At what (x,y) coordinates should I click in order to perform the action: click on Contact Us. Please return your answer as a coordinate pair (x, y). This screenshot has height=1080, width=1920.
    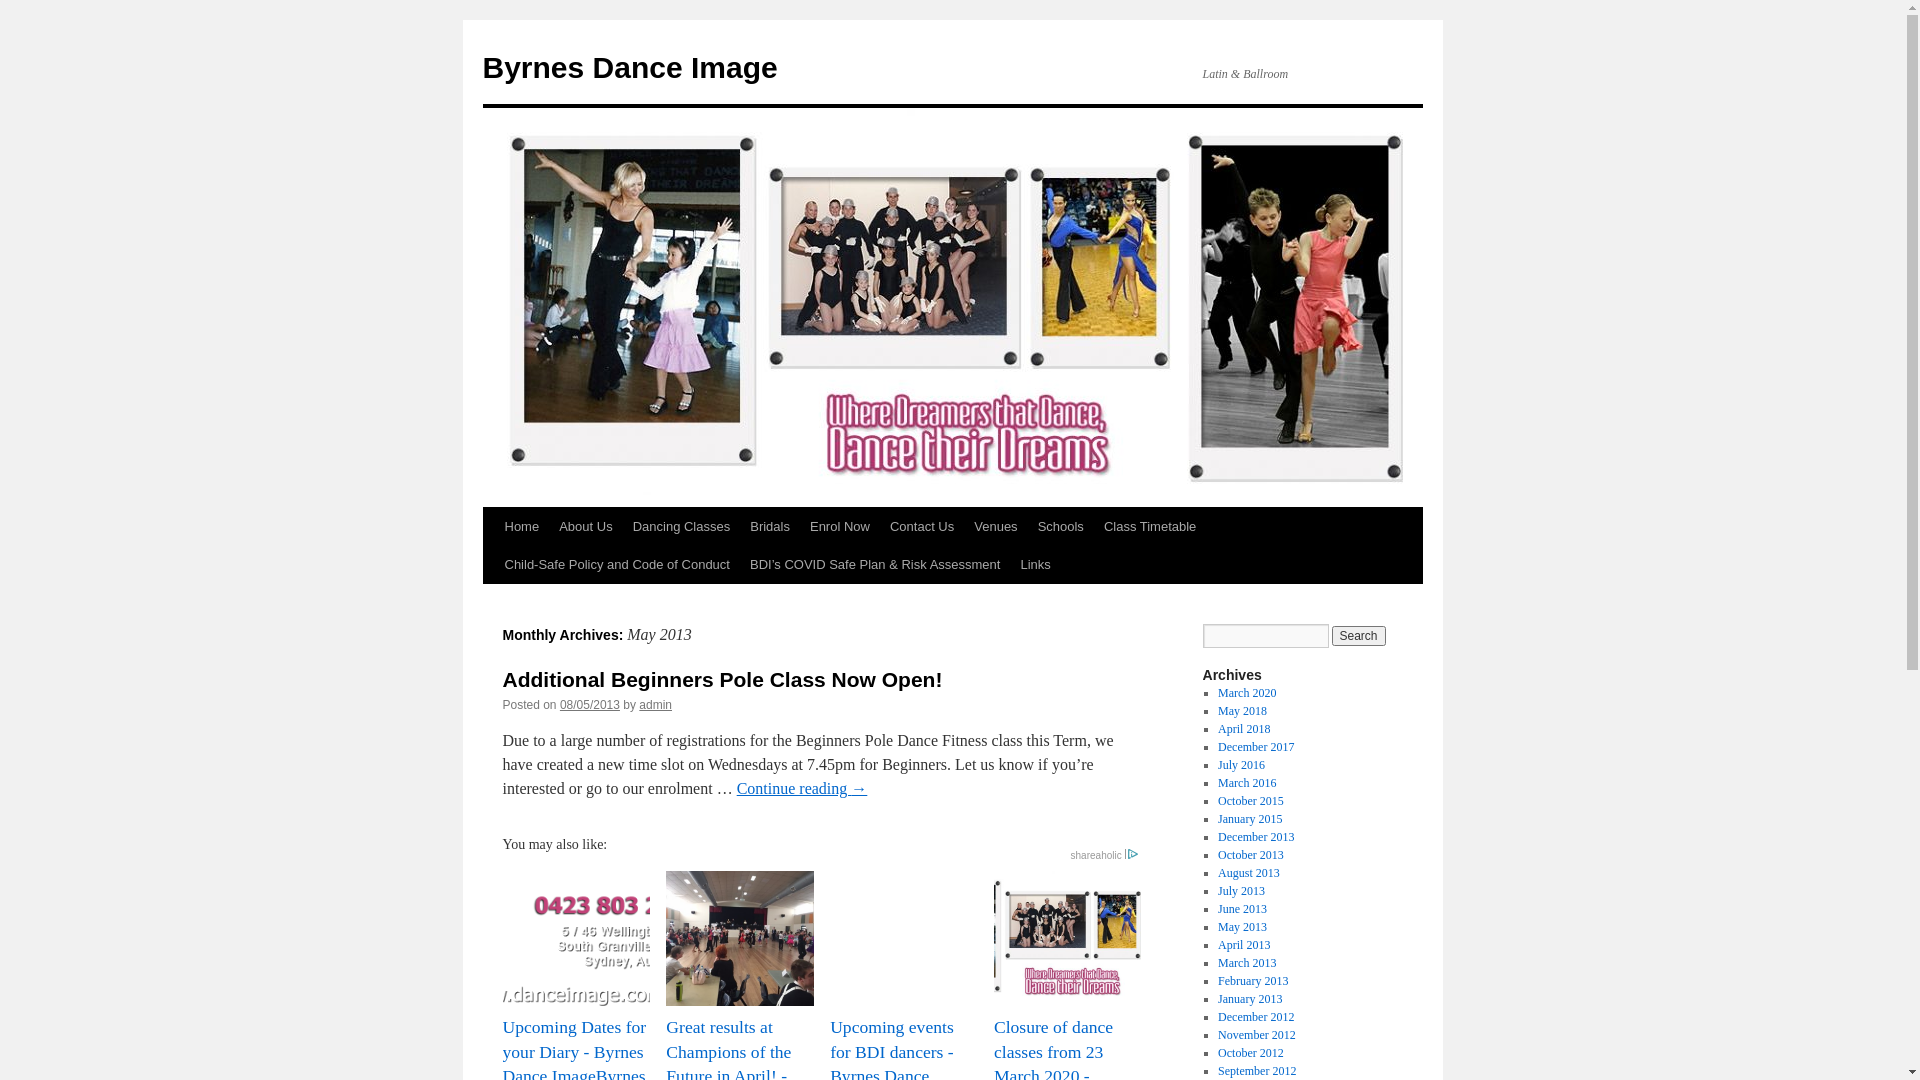
    Looking at the image, I should click on (922, 527).